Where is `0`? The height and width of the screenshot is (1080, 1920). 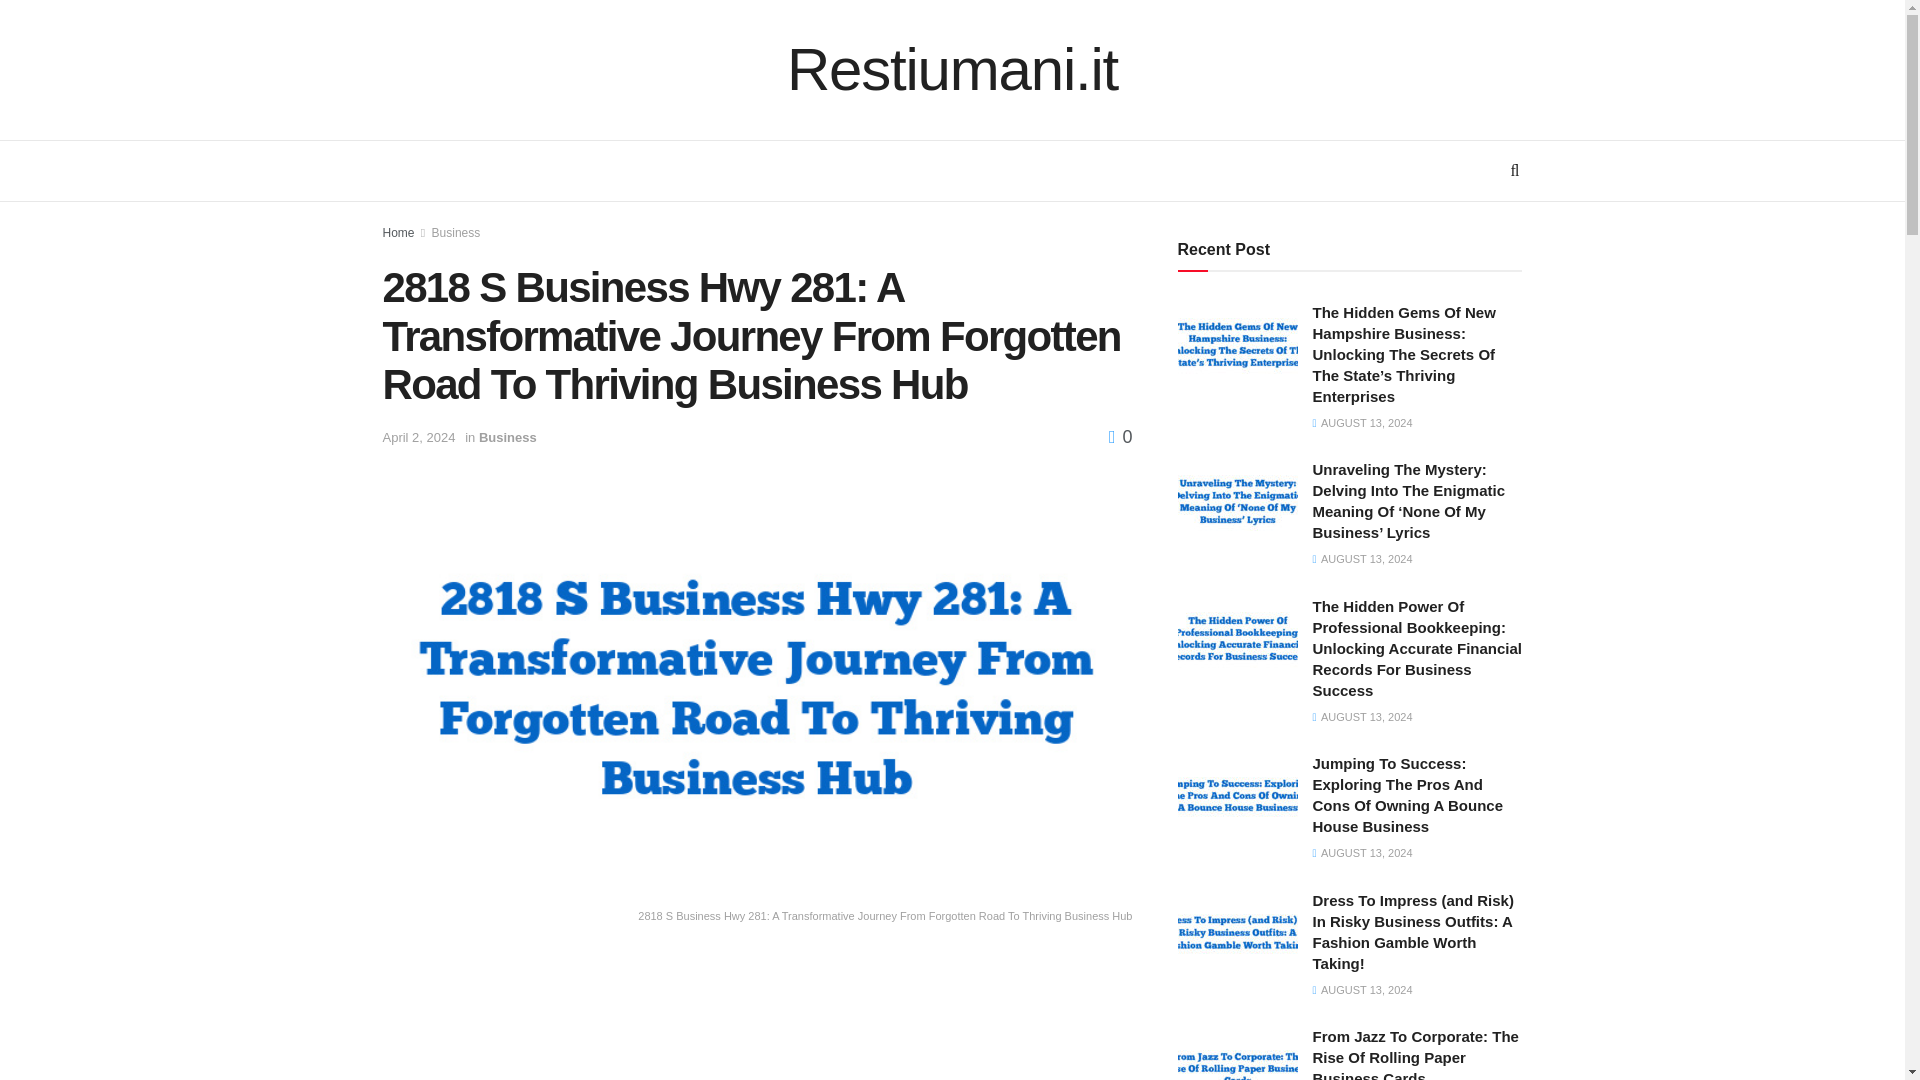
0 is located at coordinates (1120, 436).